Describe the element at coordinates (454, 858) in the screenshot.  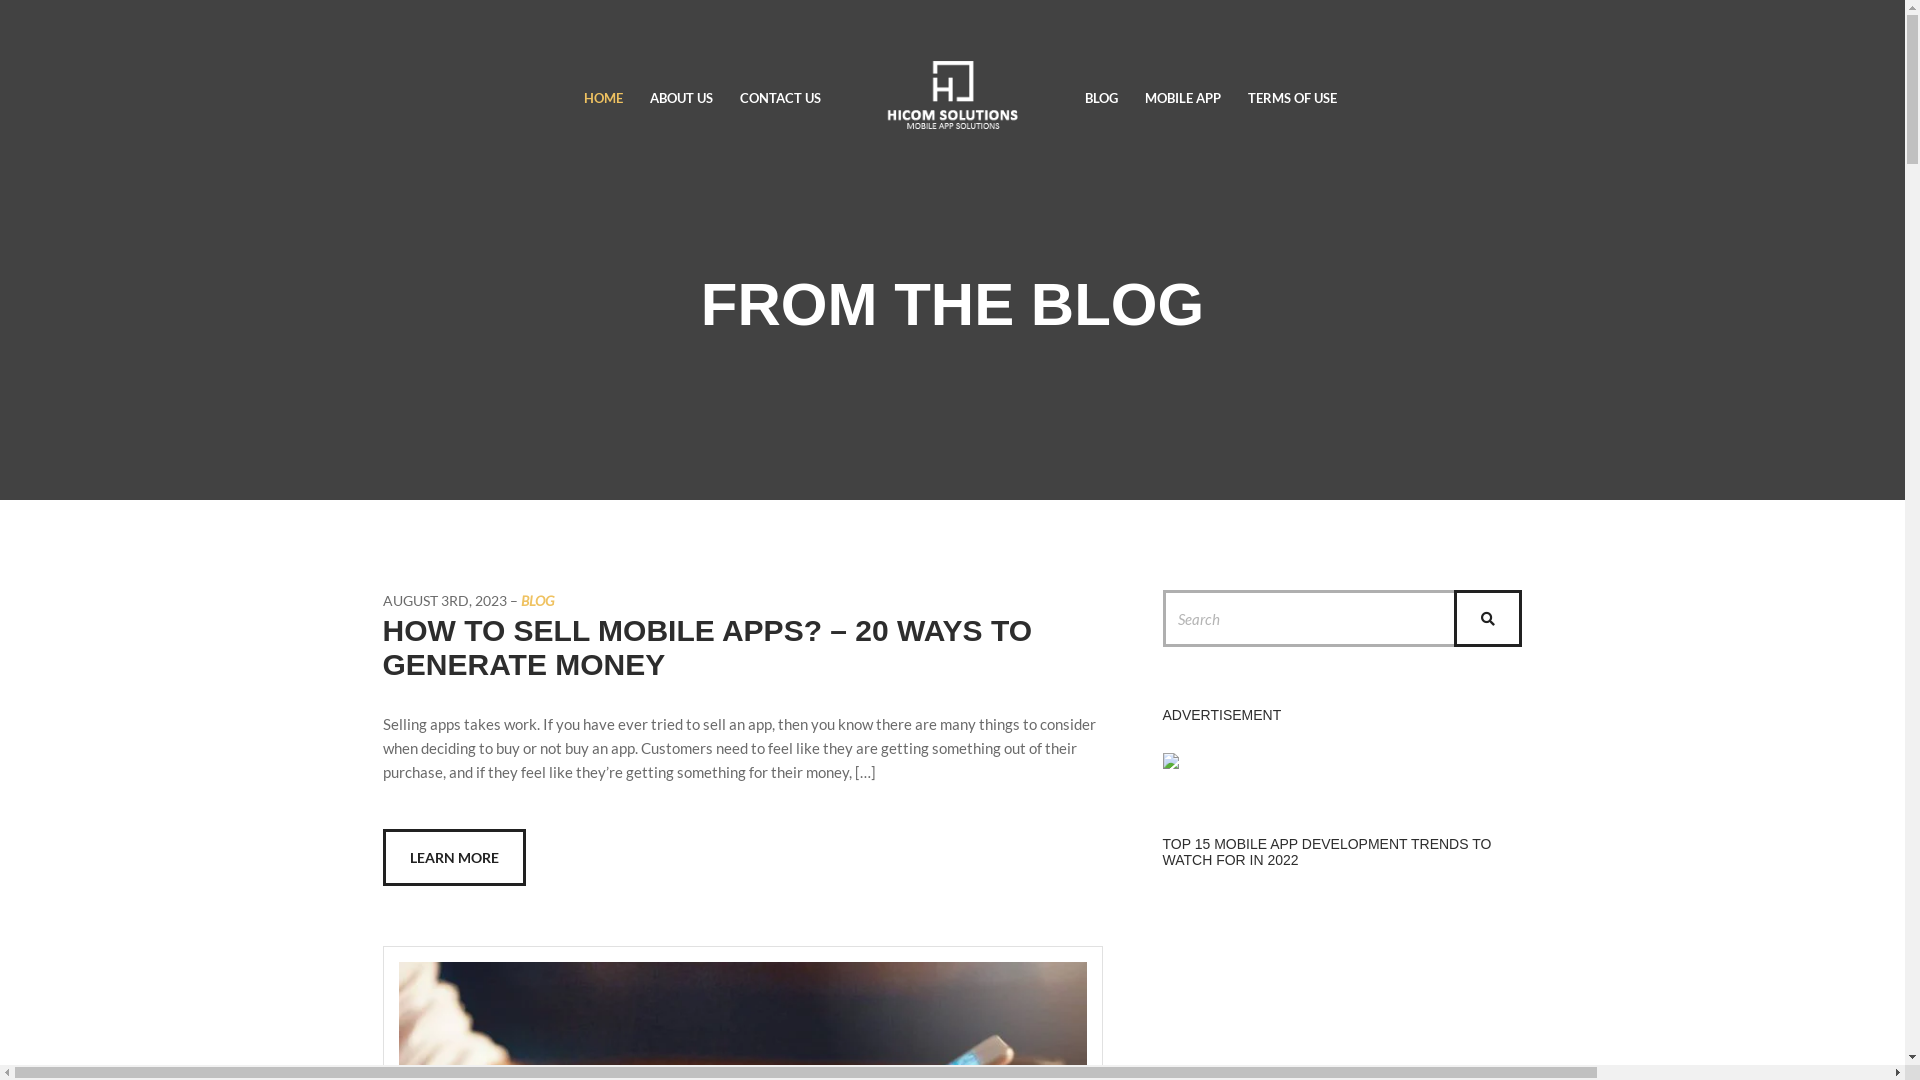
I see `LEARN MORE` at that location.